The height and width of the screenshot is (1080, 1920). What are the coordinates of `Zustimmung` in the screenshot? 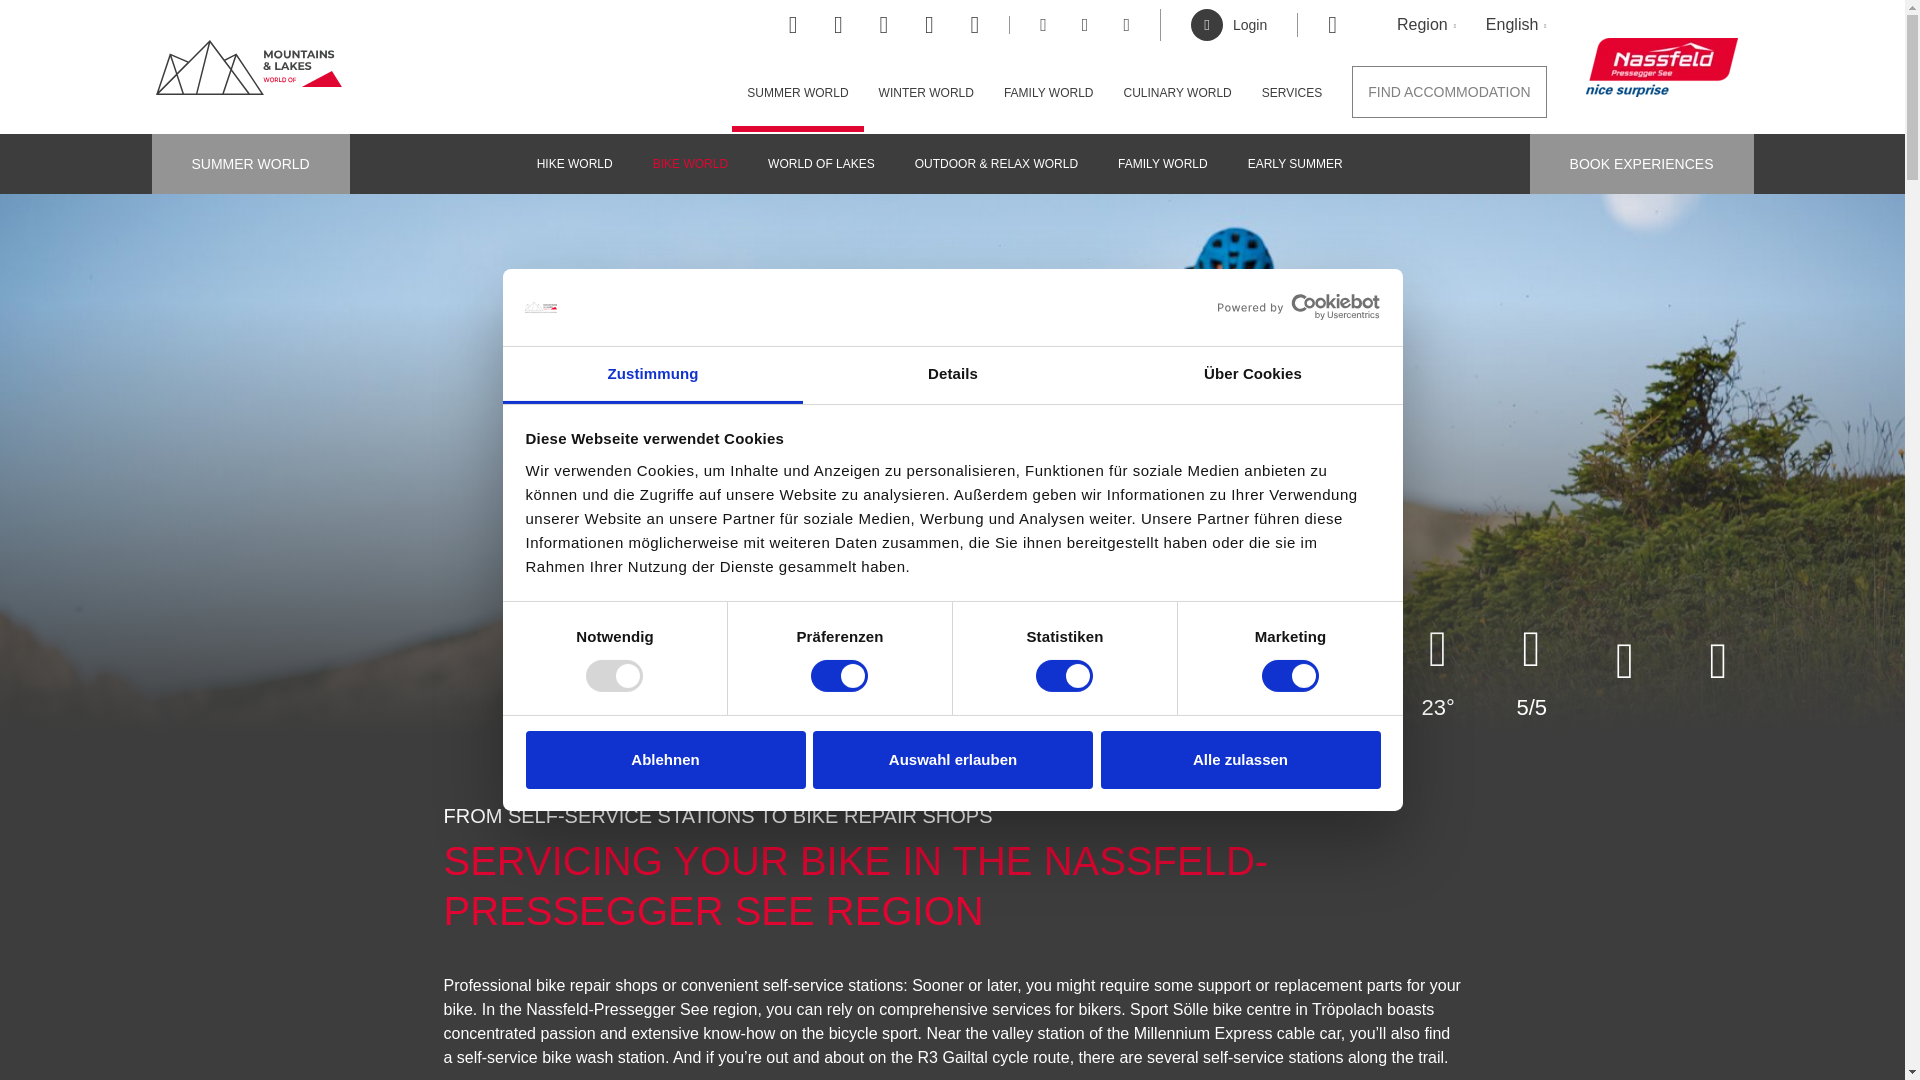 It's located at (652, 374).